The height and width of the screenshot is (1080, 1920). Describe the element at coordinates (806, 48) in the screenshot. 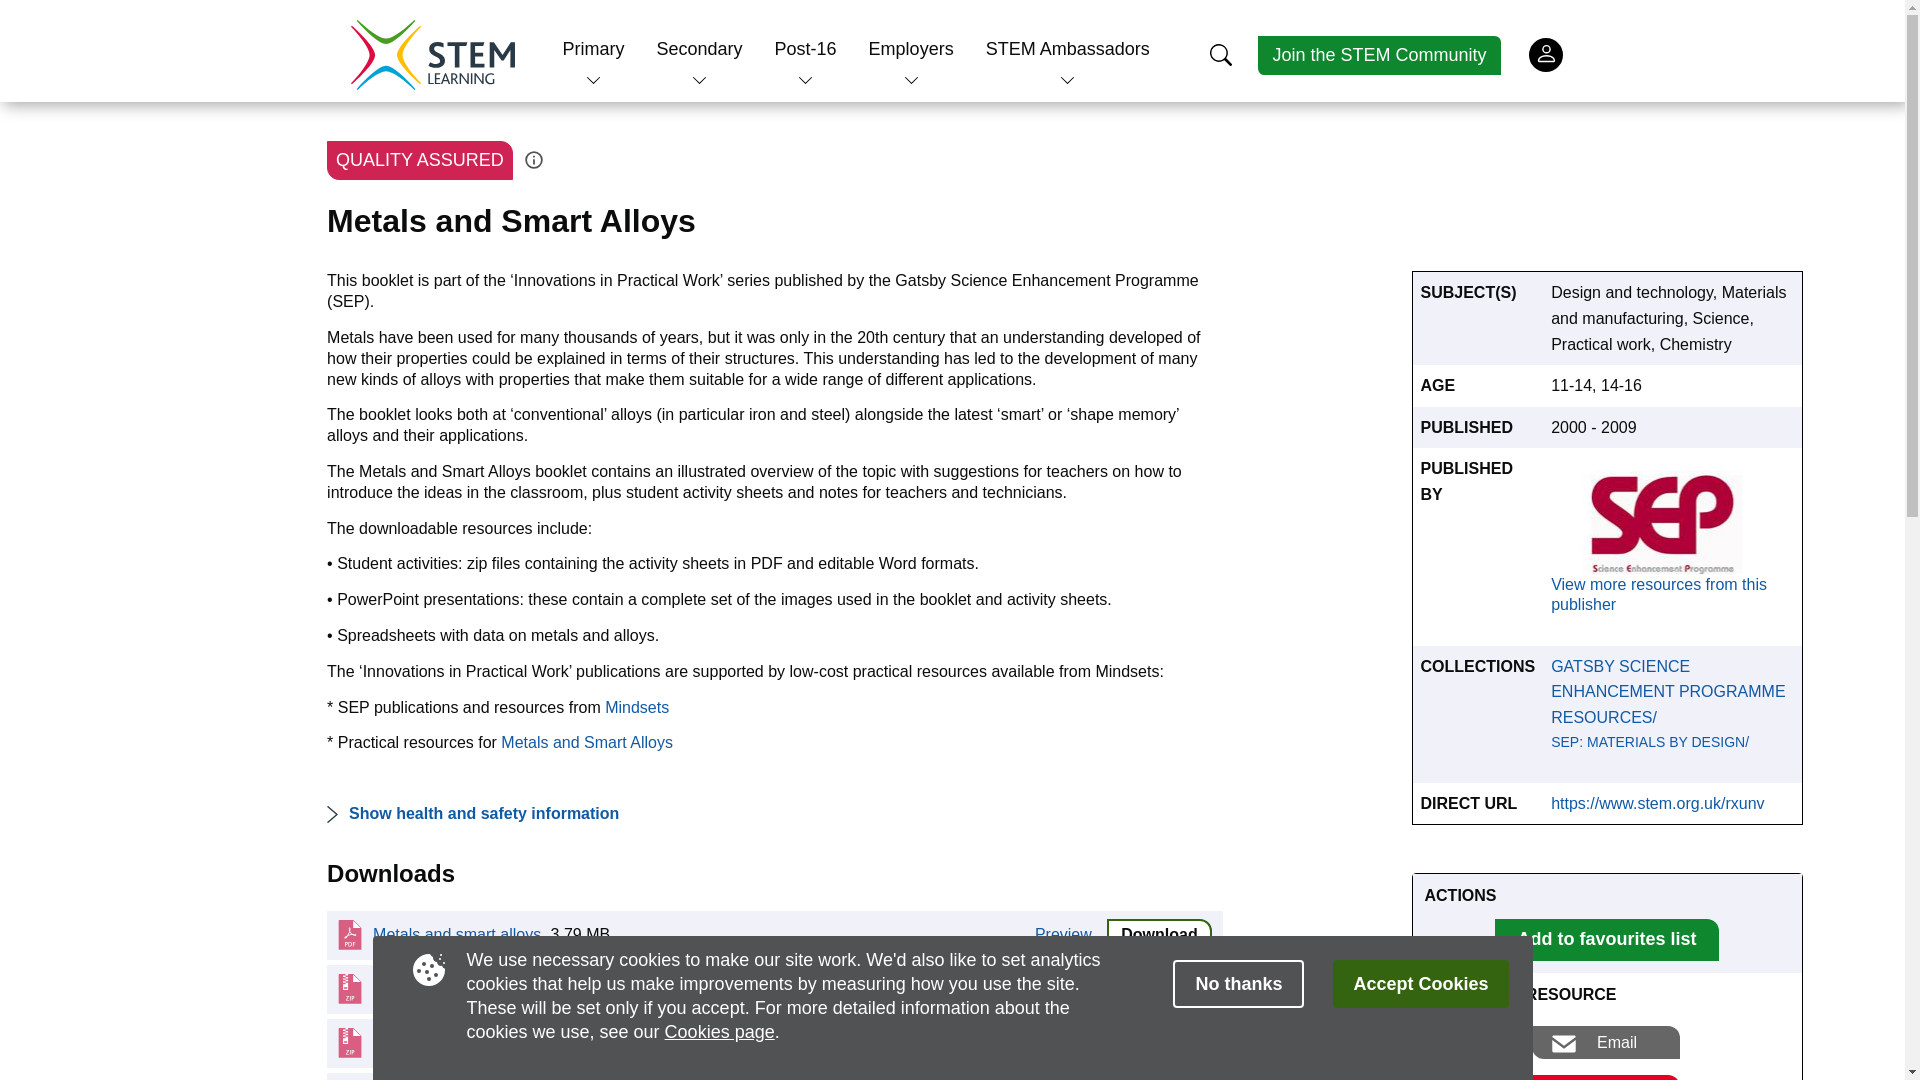

I see `Post-16` at that location.